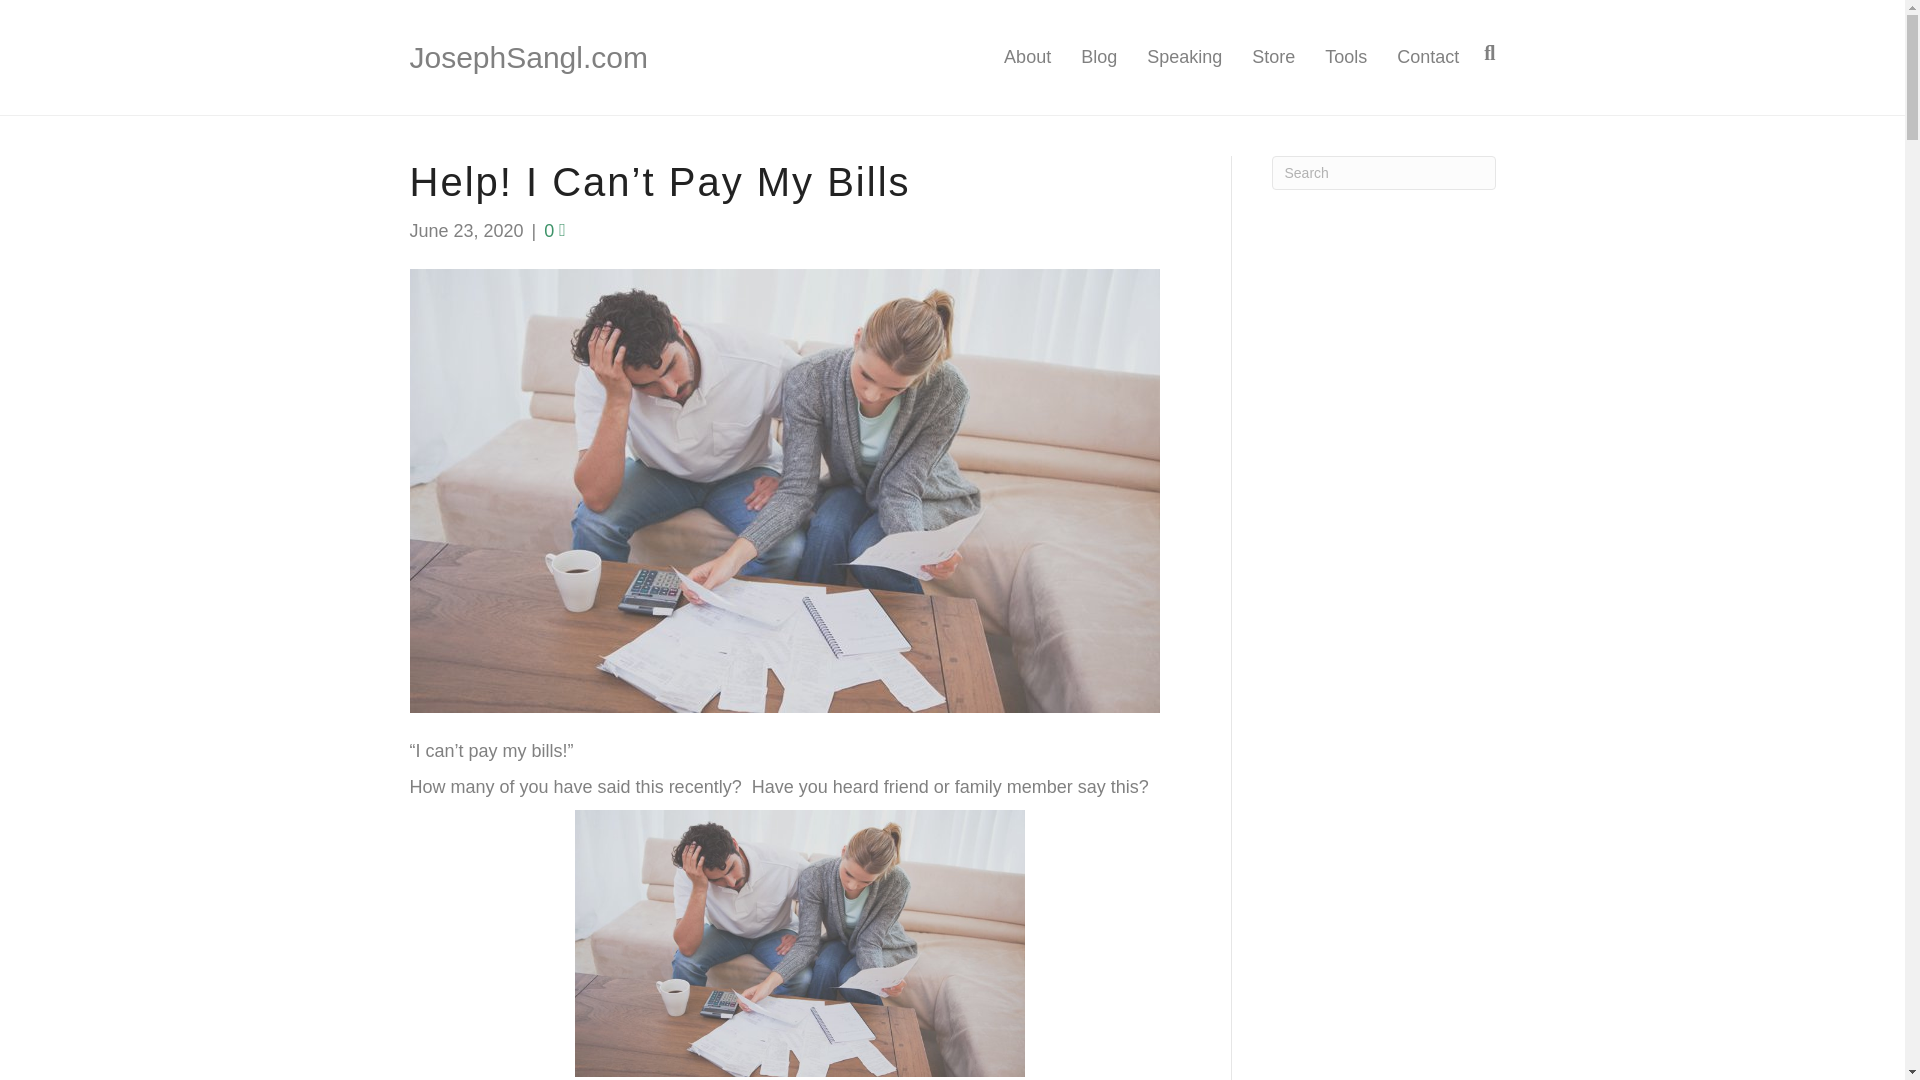 This screenshot has height=1080, width=1920. I want to click on Store, so click(1272, 58).